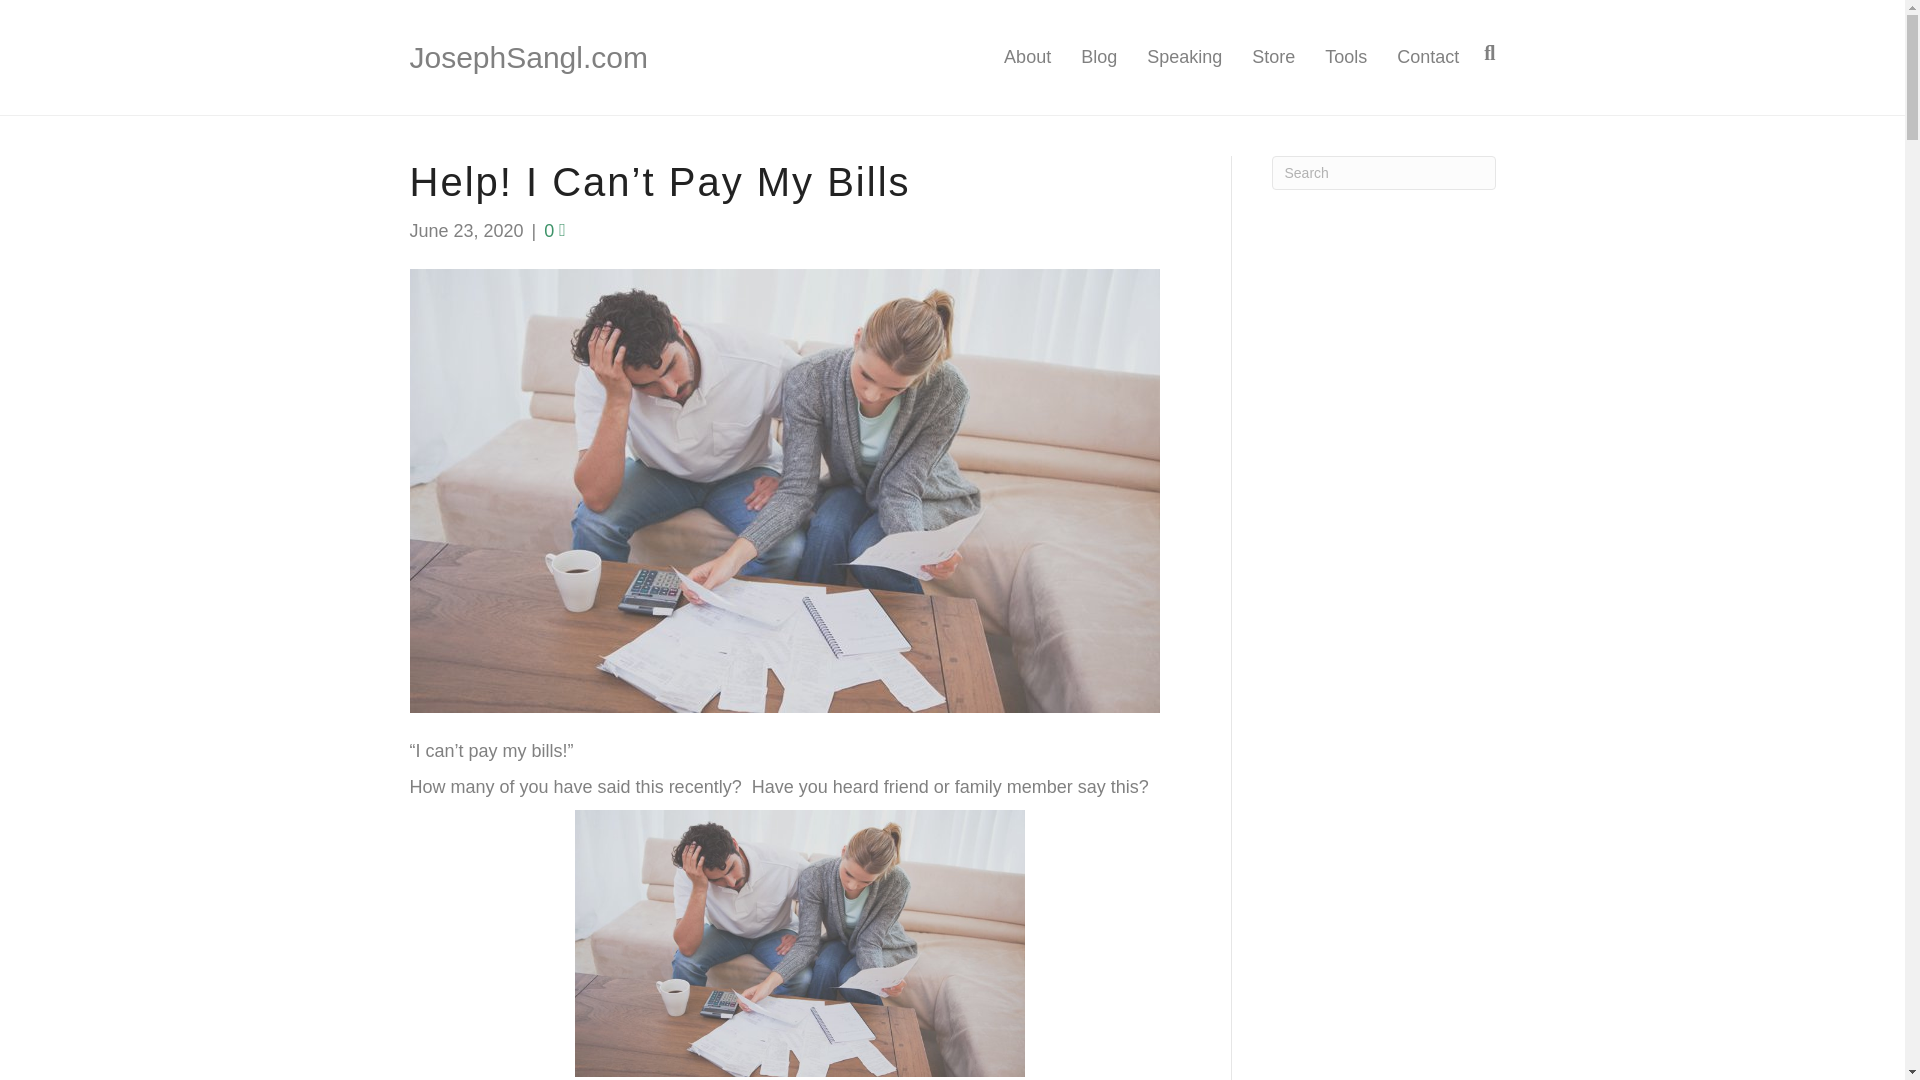 This screenshot has height=1080, width=1920. I want to click on Store, so click(1272, 58).